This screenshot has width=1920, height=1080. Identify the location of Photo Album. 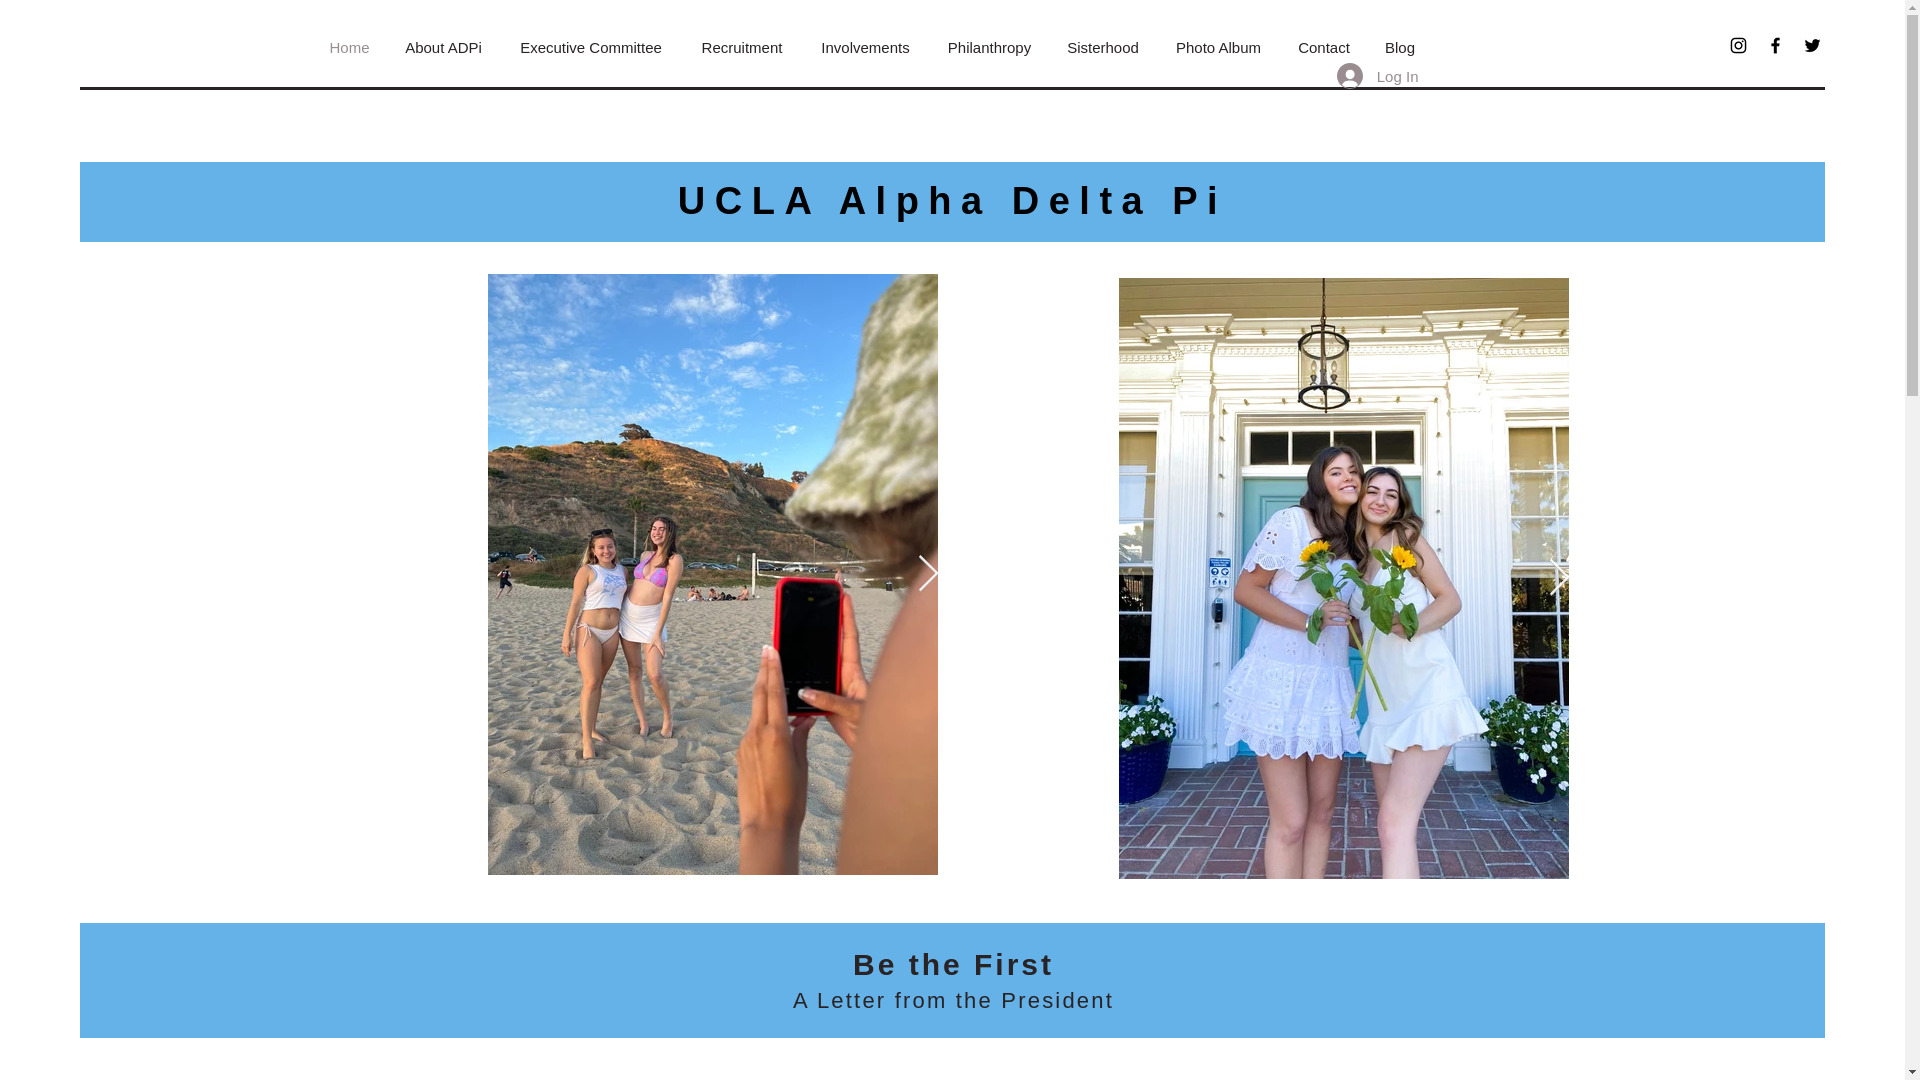
(1218, 47).